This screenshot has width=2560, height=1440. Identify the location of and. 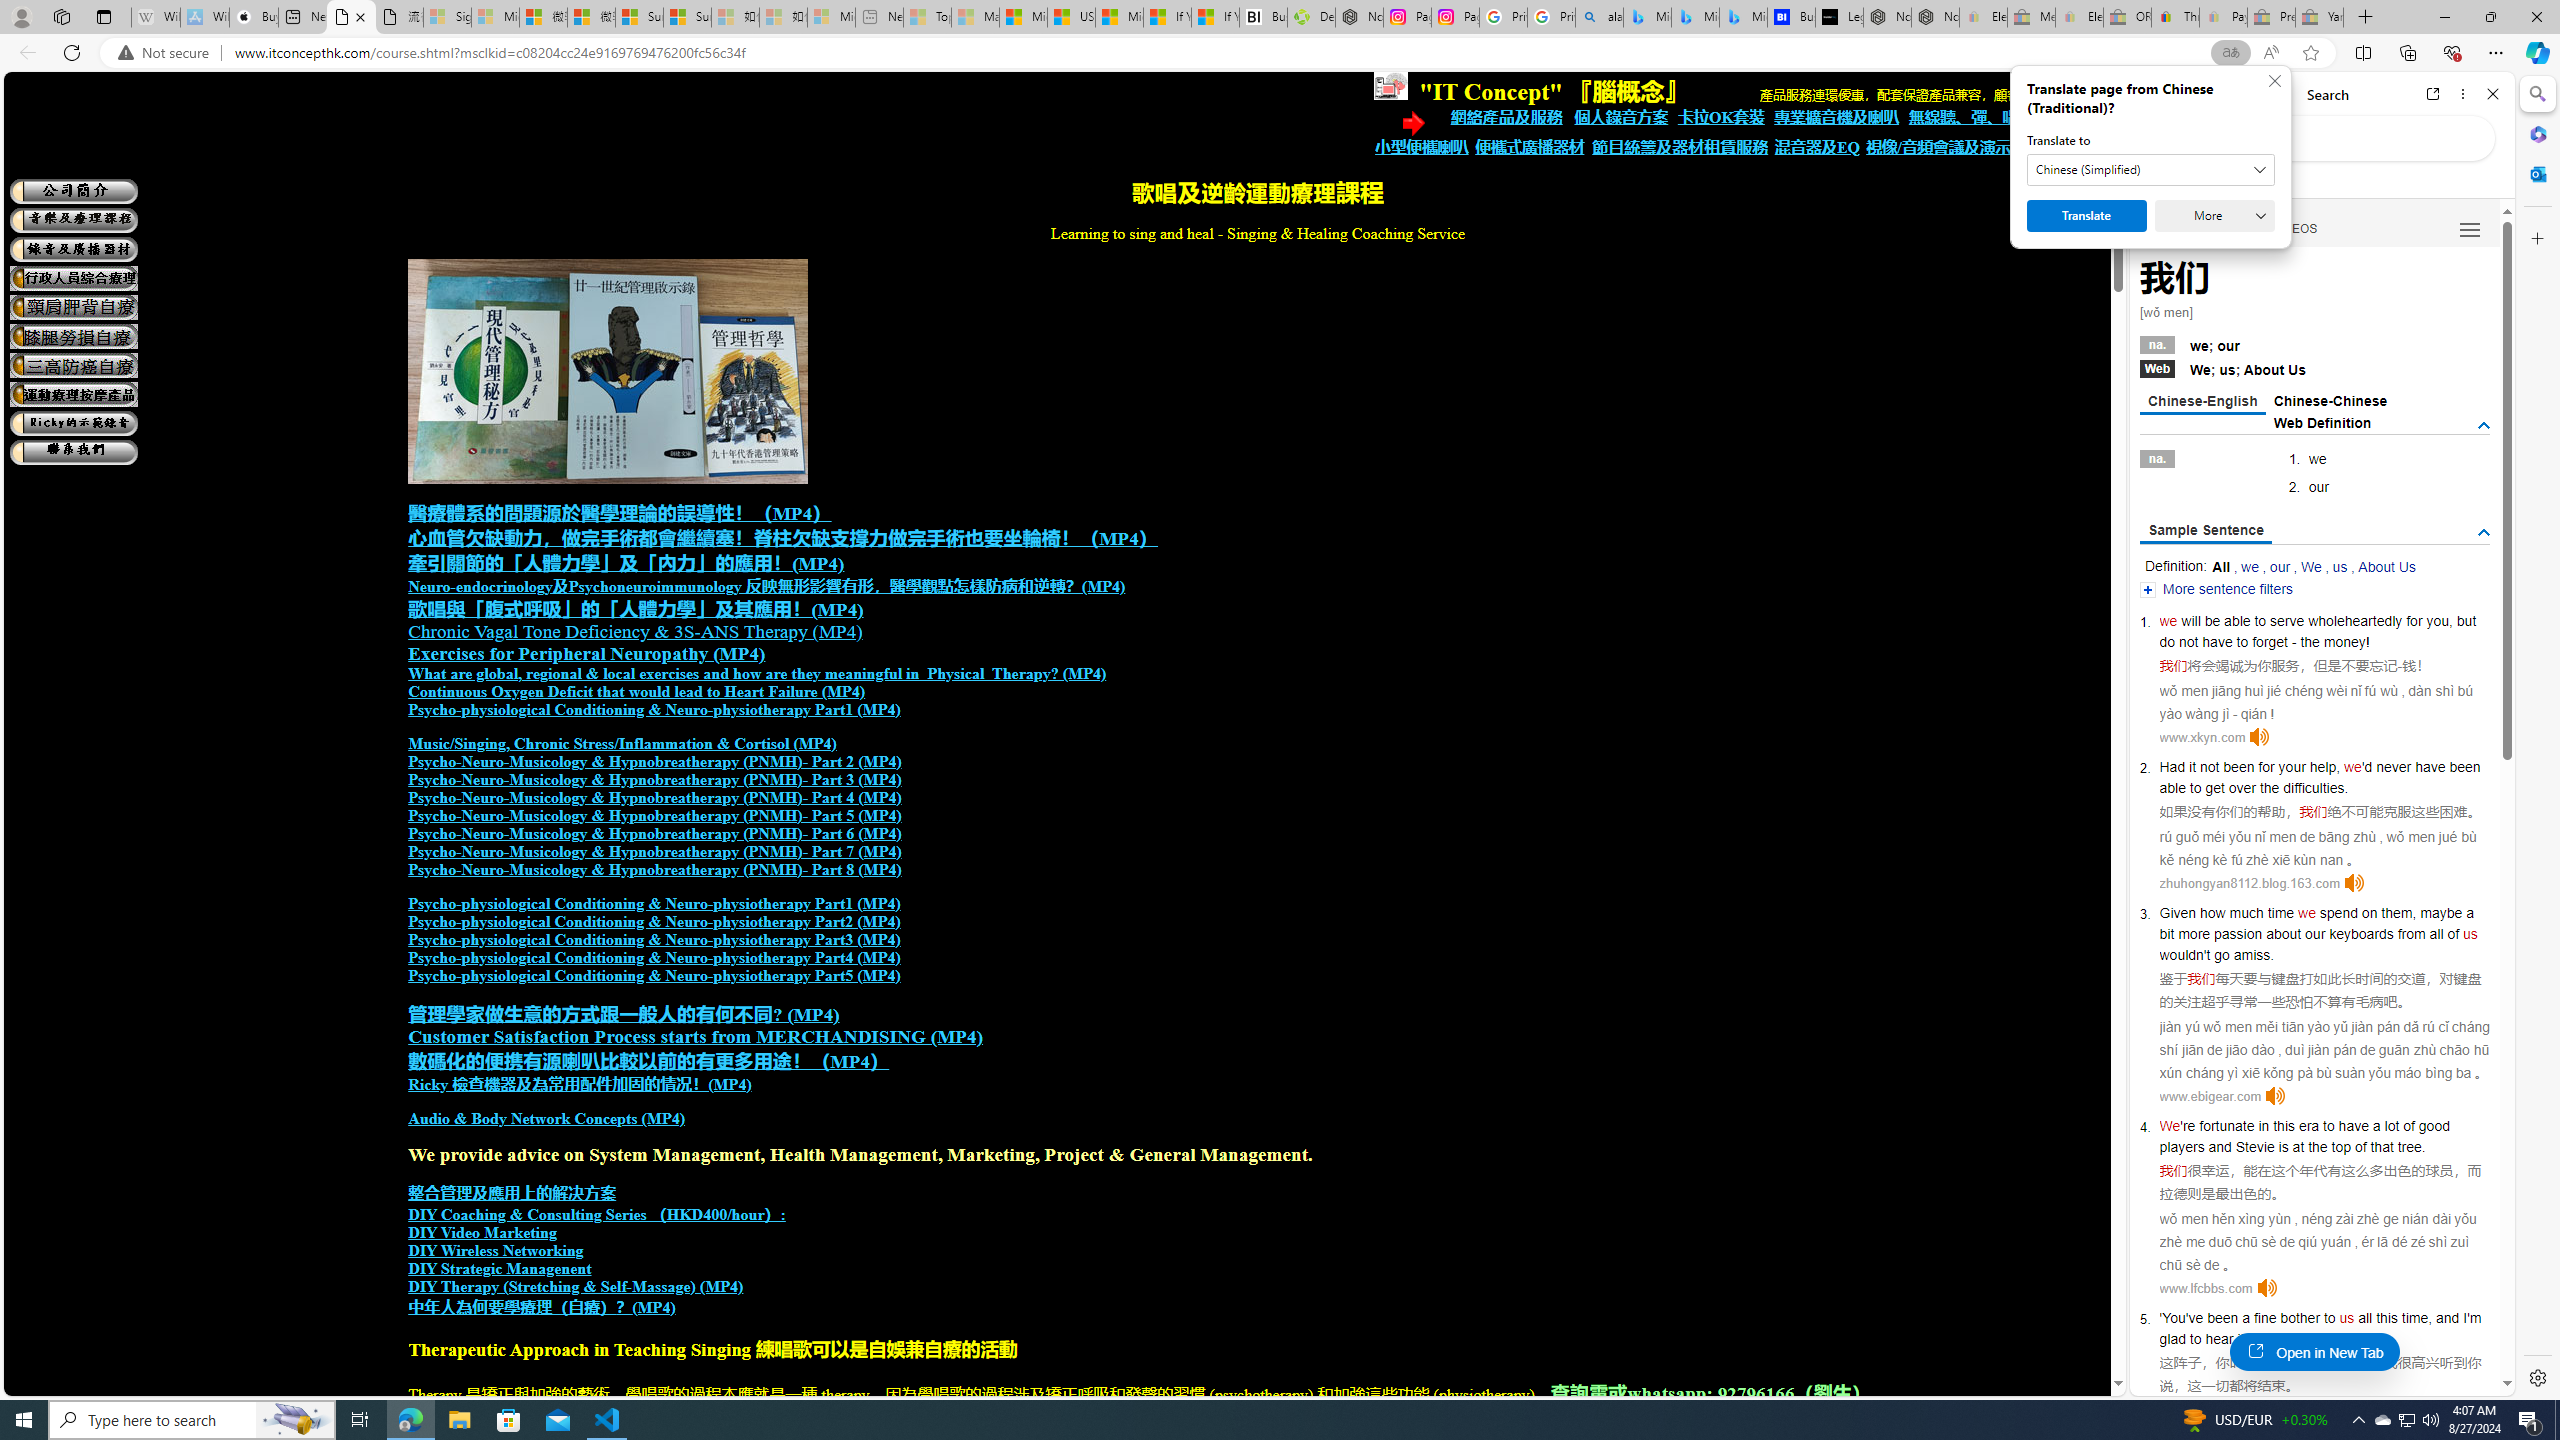
(2219, 1146).